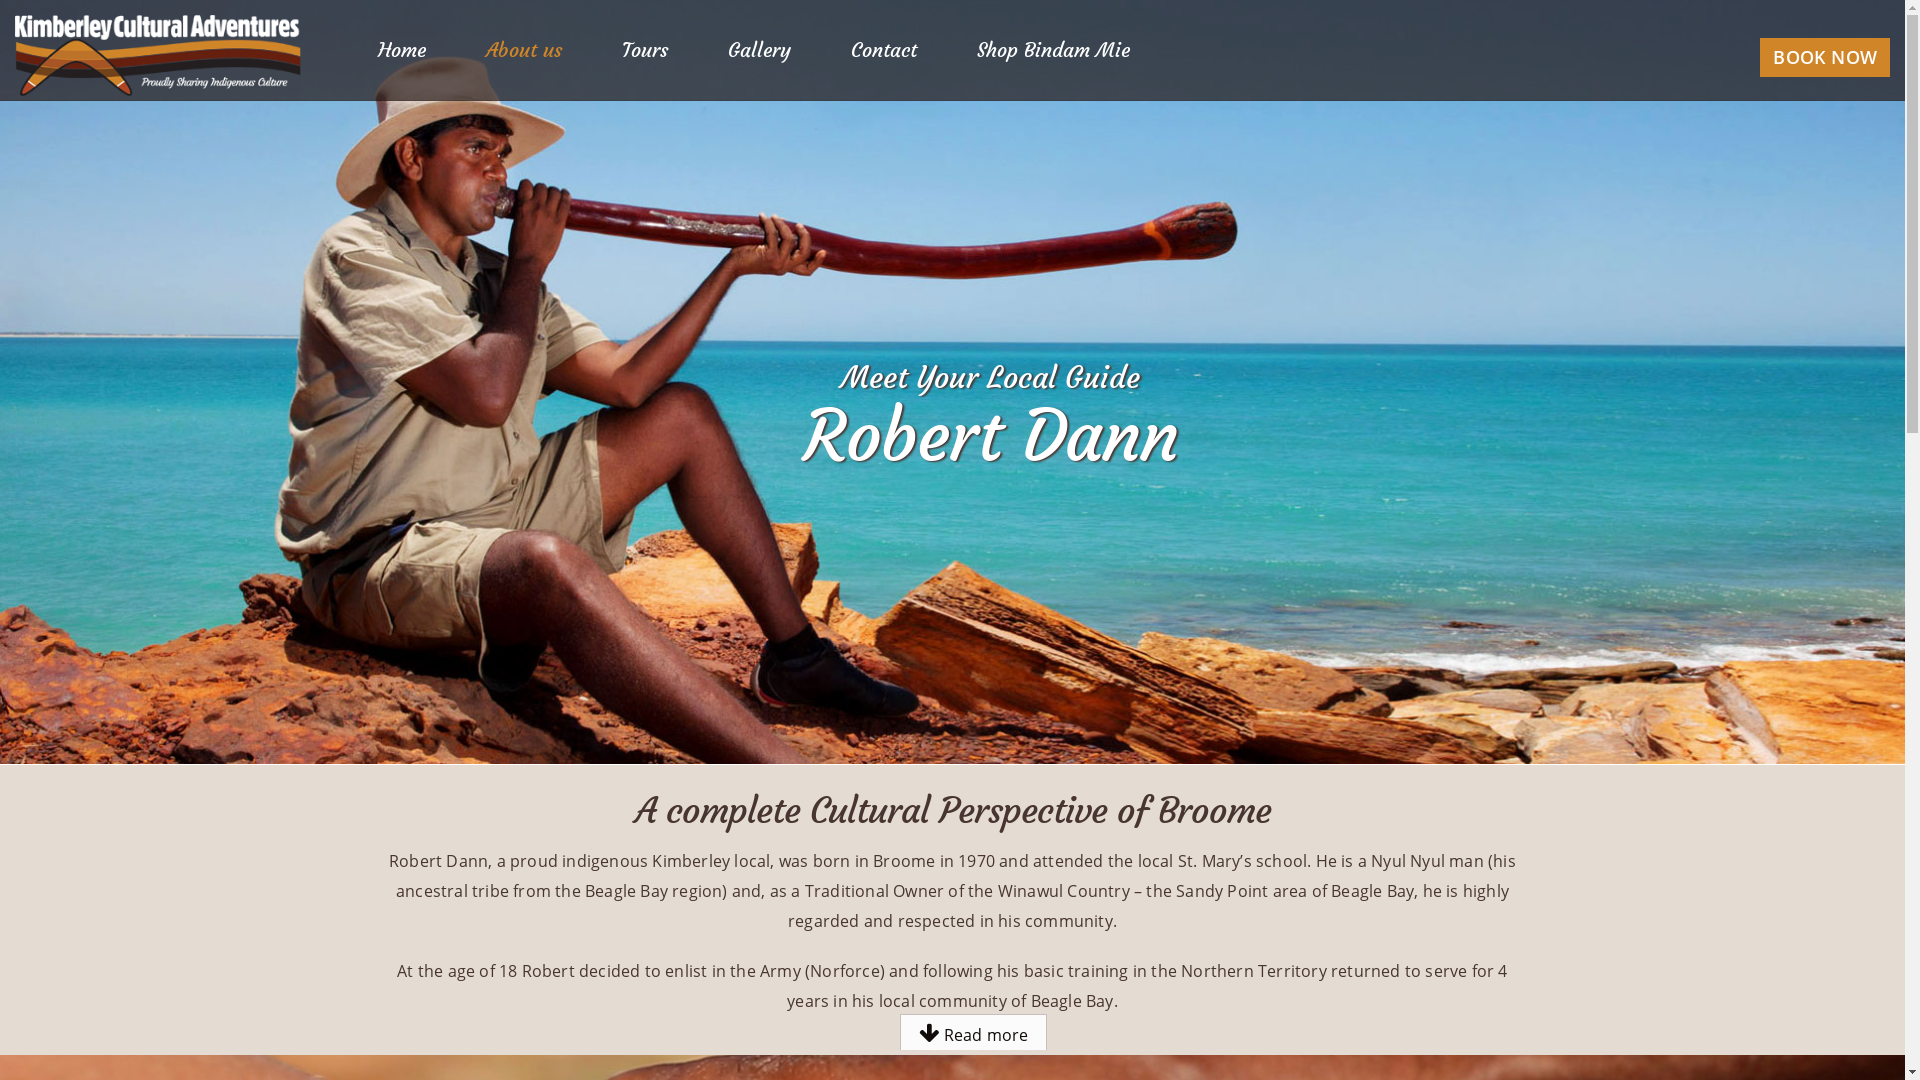 This screenshot has height=1080, width=1920. I want to click on Home, so click(402, 50).